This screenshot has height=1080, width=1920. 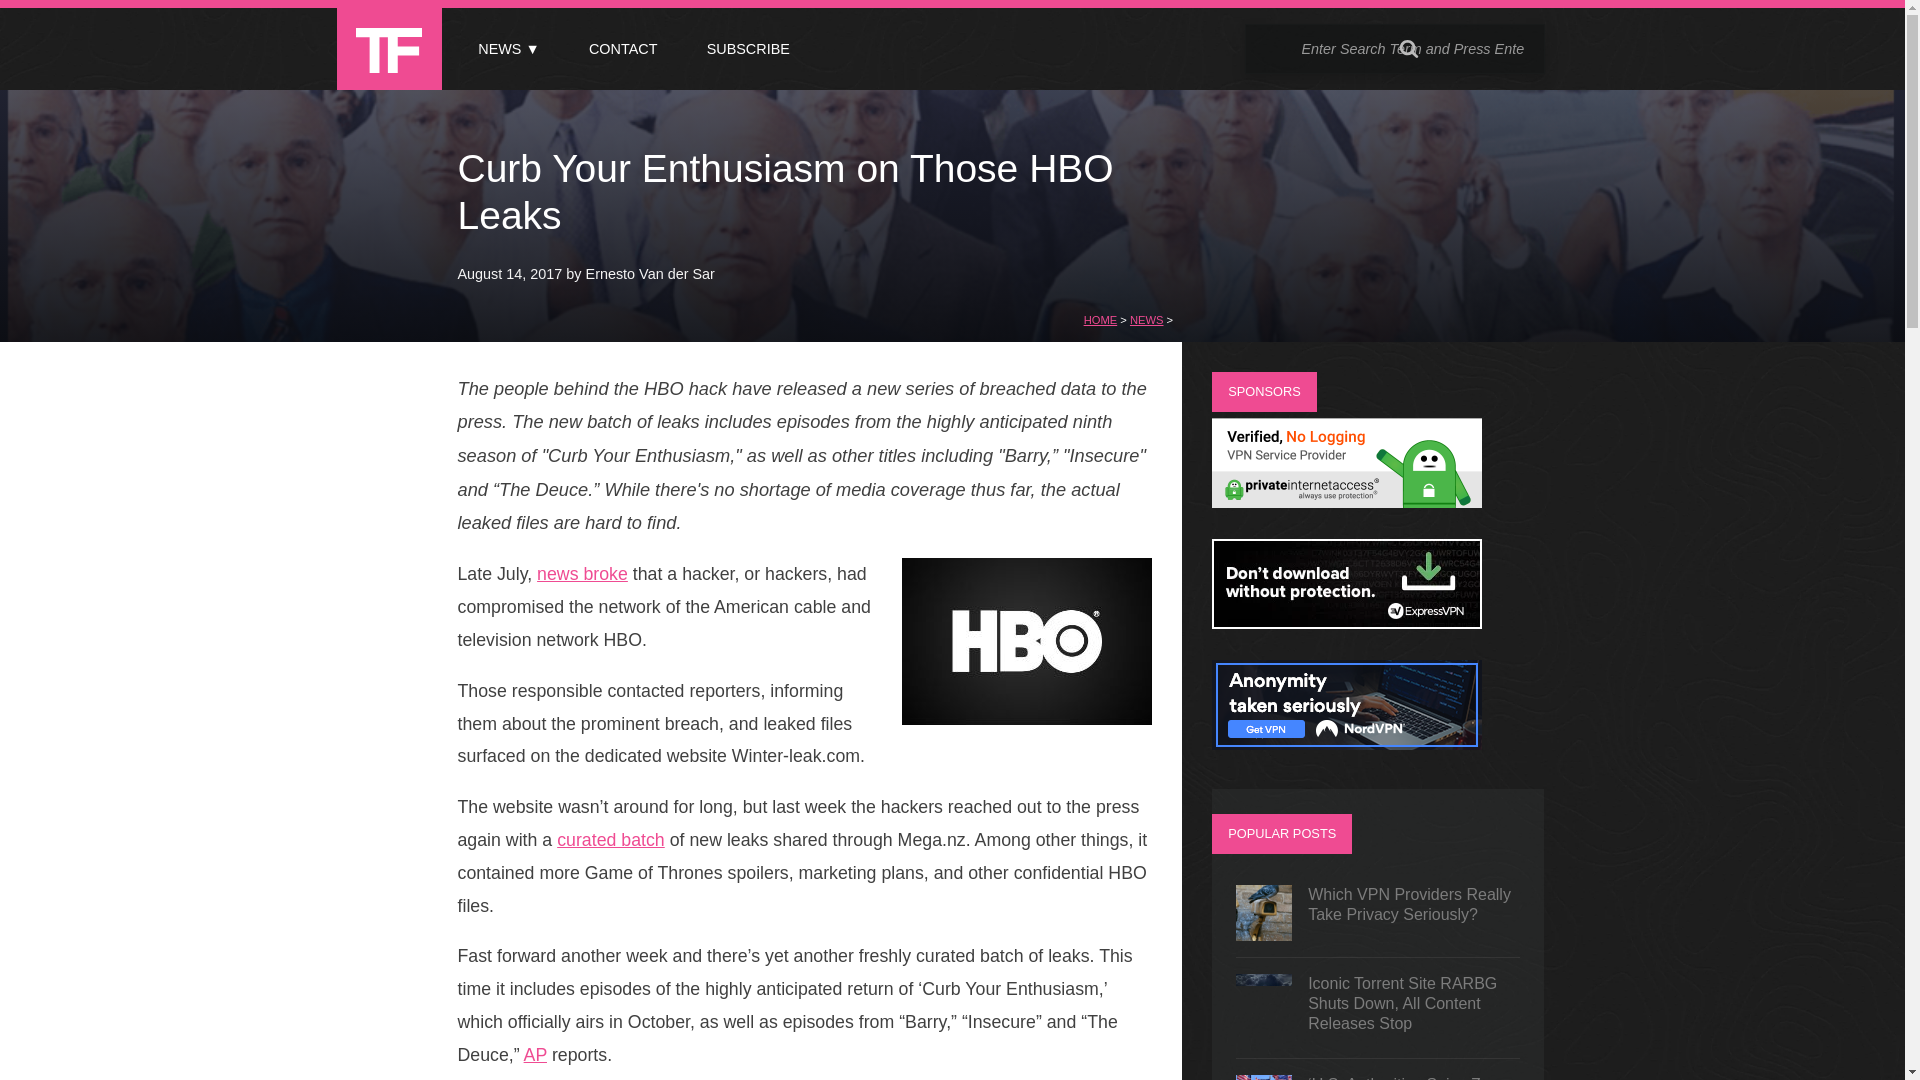 I want to click on CONTACT, so click(x=622, y=49).